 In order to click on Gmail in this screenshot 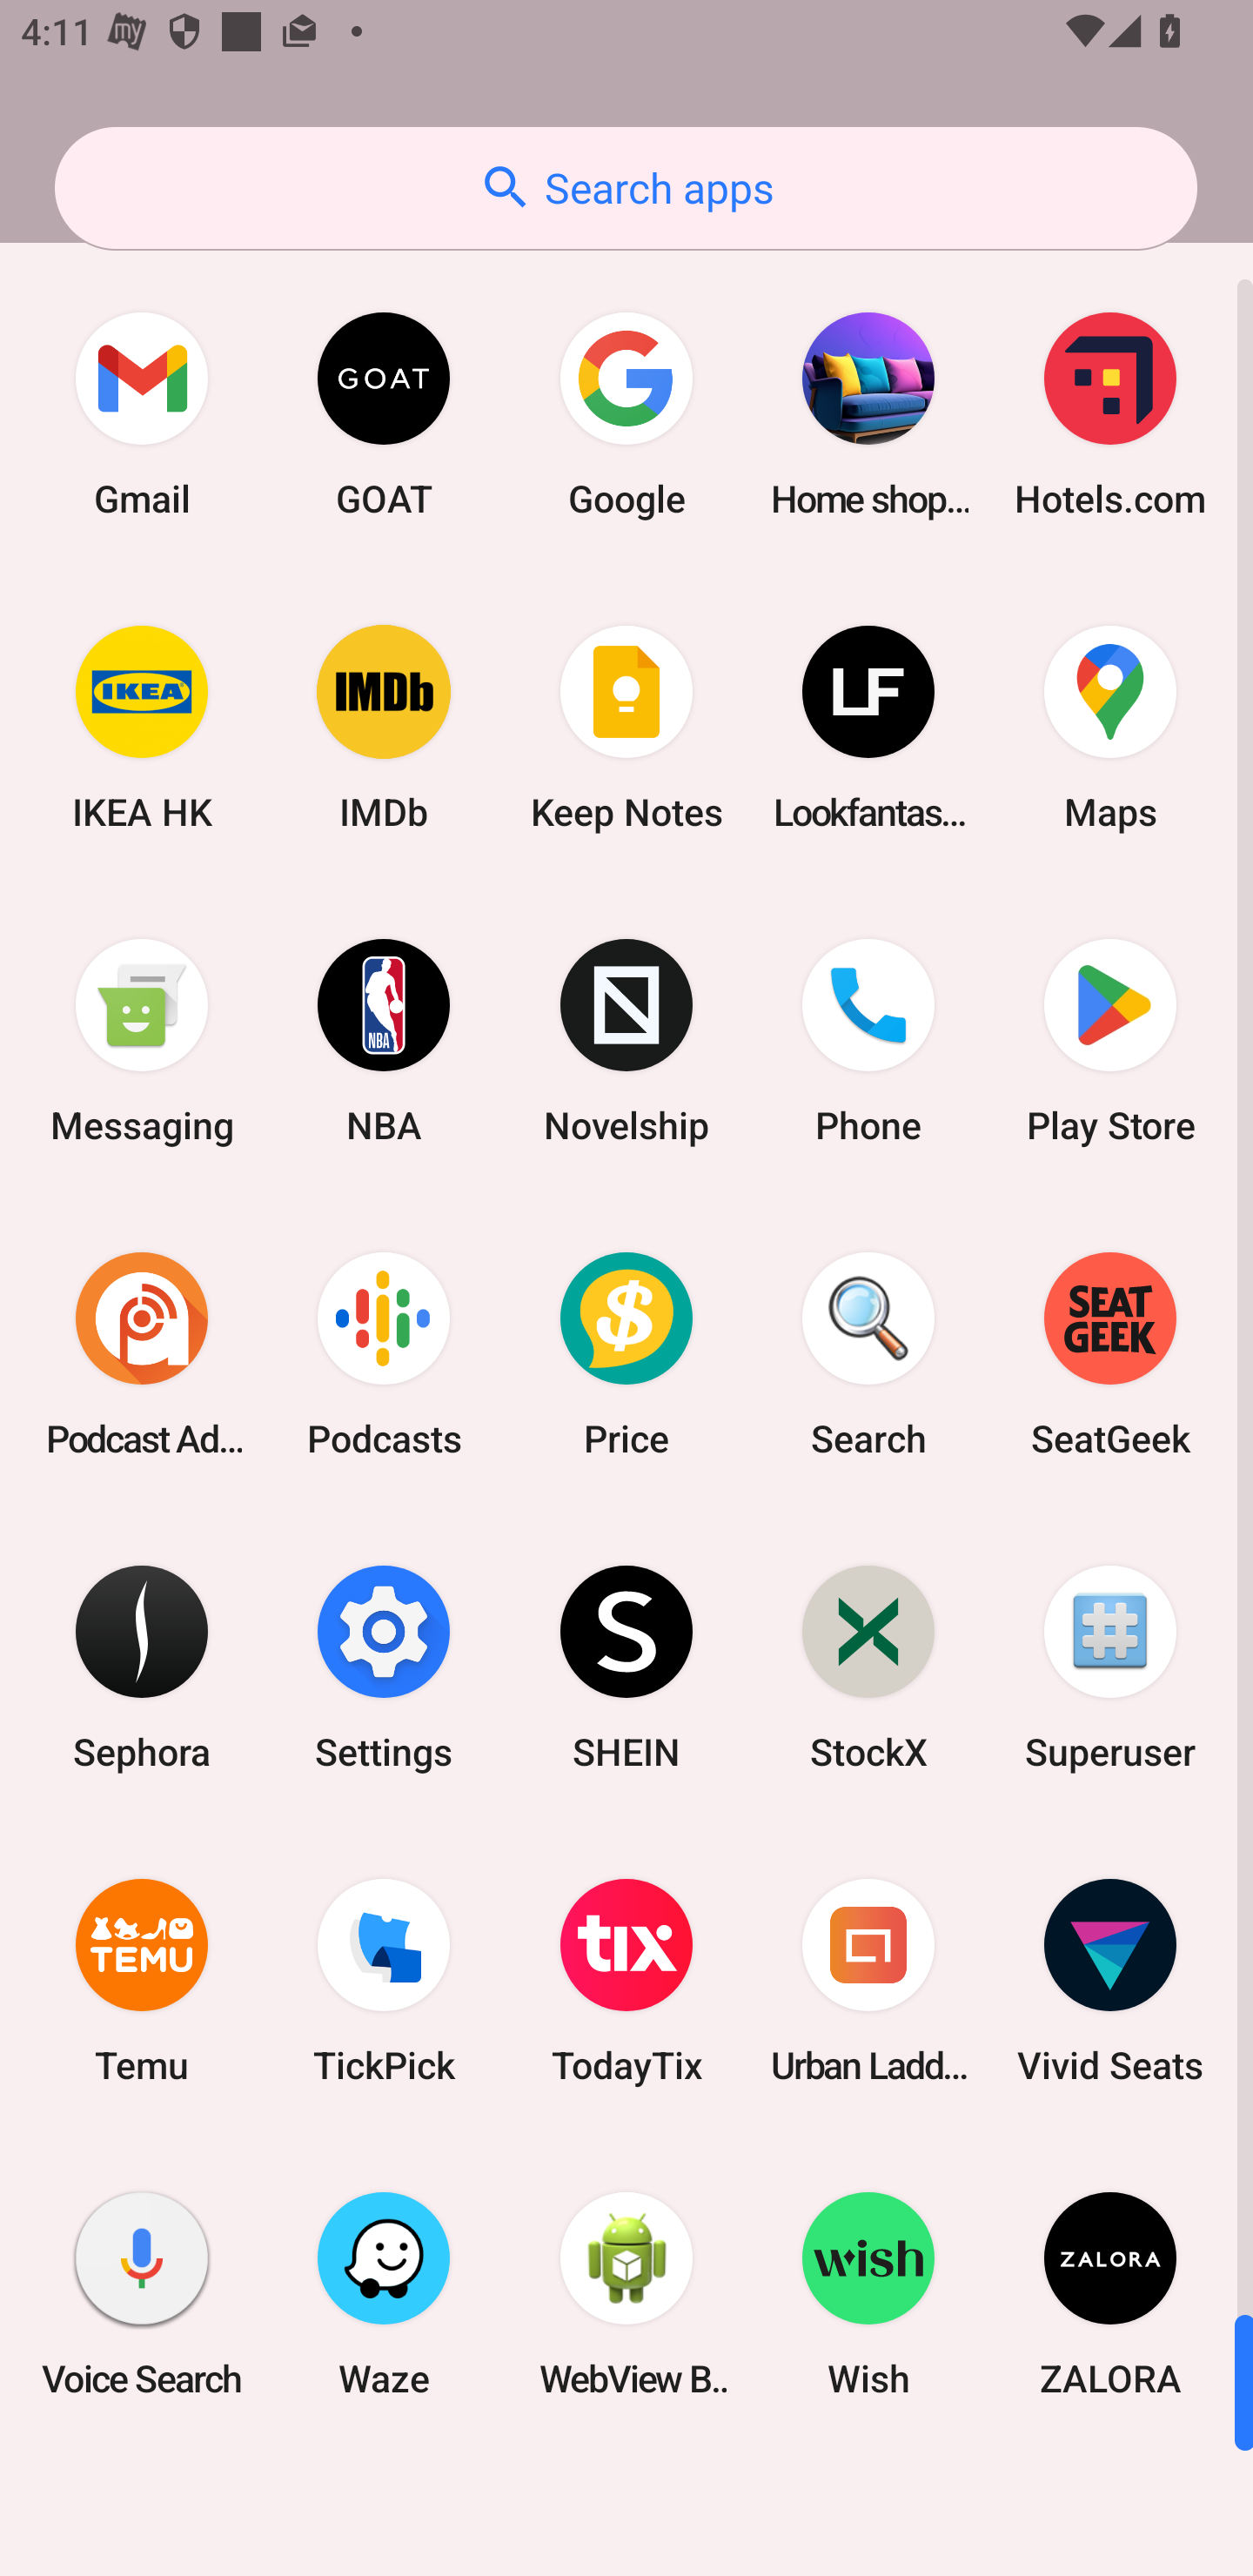, I will do `click(142, 414)`.